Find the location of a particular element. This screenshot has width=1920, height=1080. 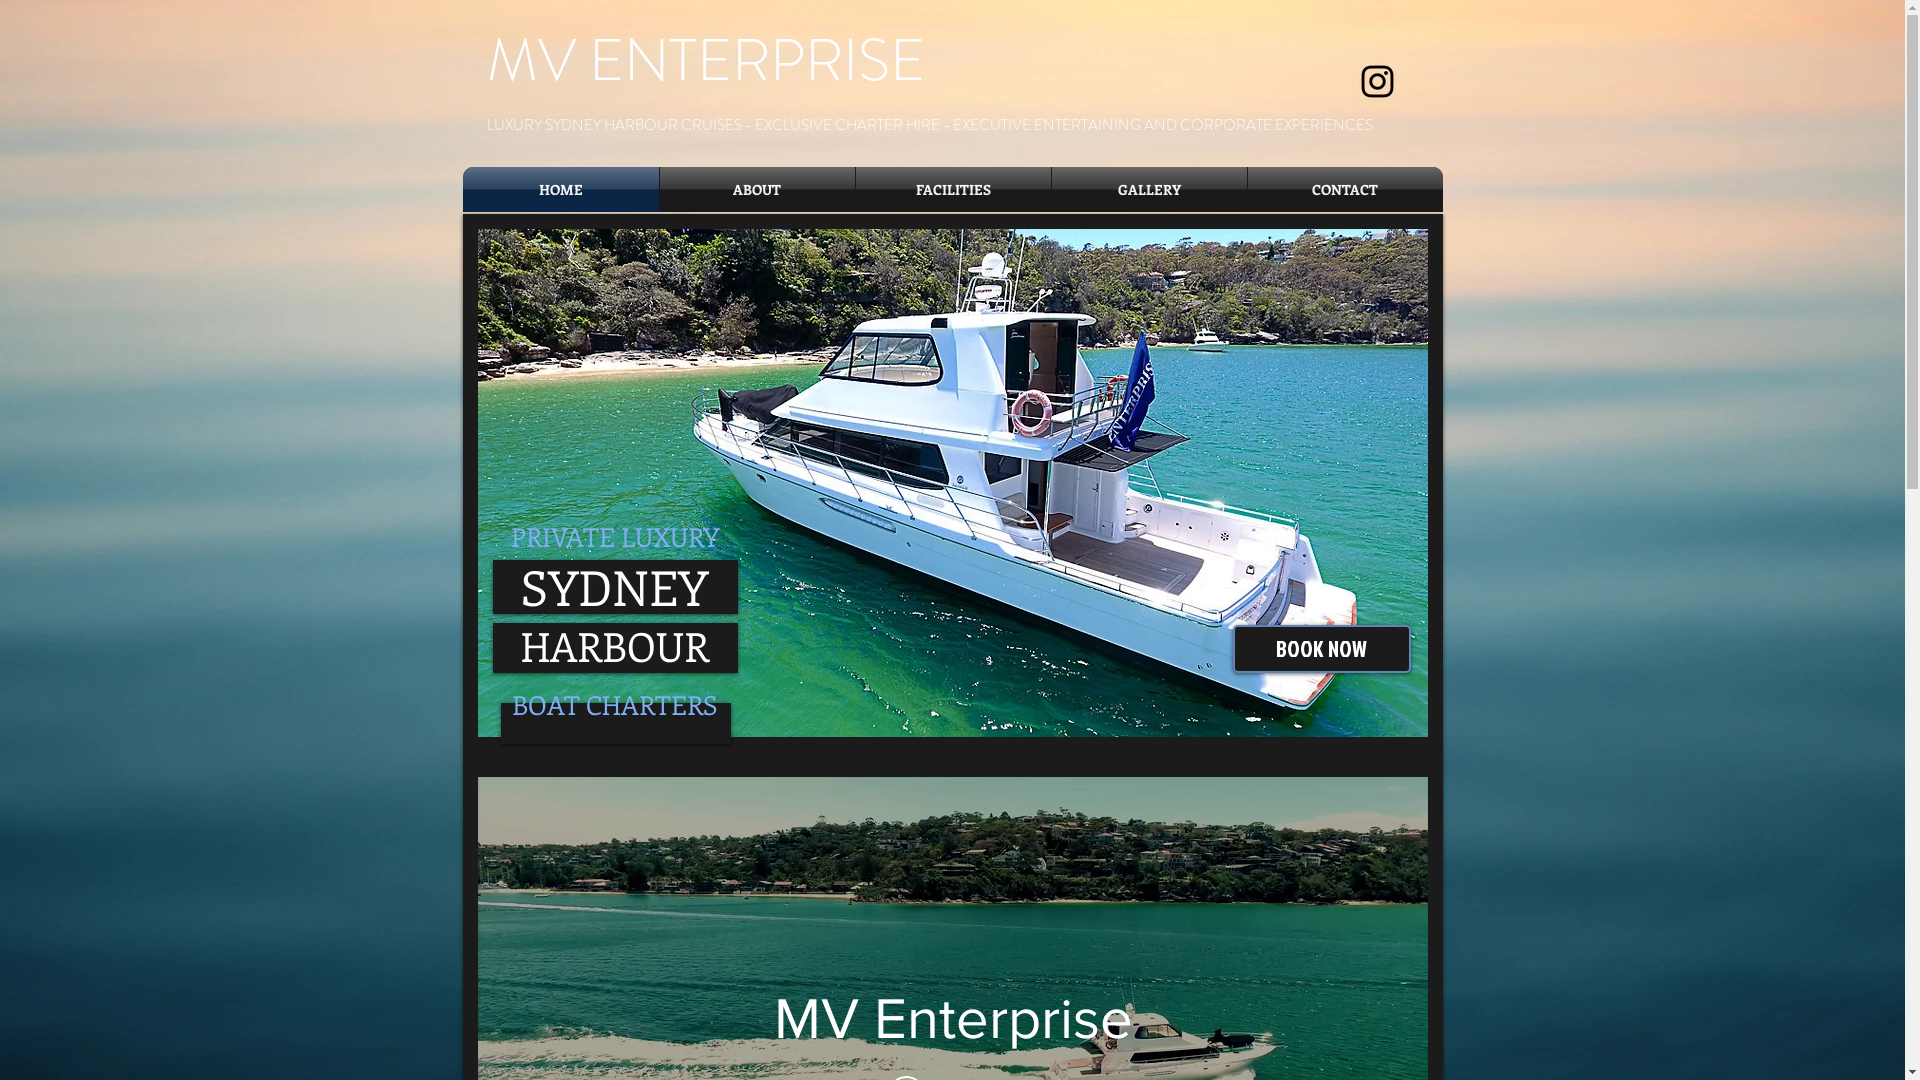

HOME is located at coordinates (560, 190).